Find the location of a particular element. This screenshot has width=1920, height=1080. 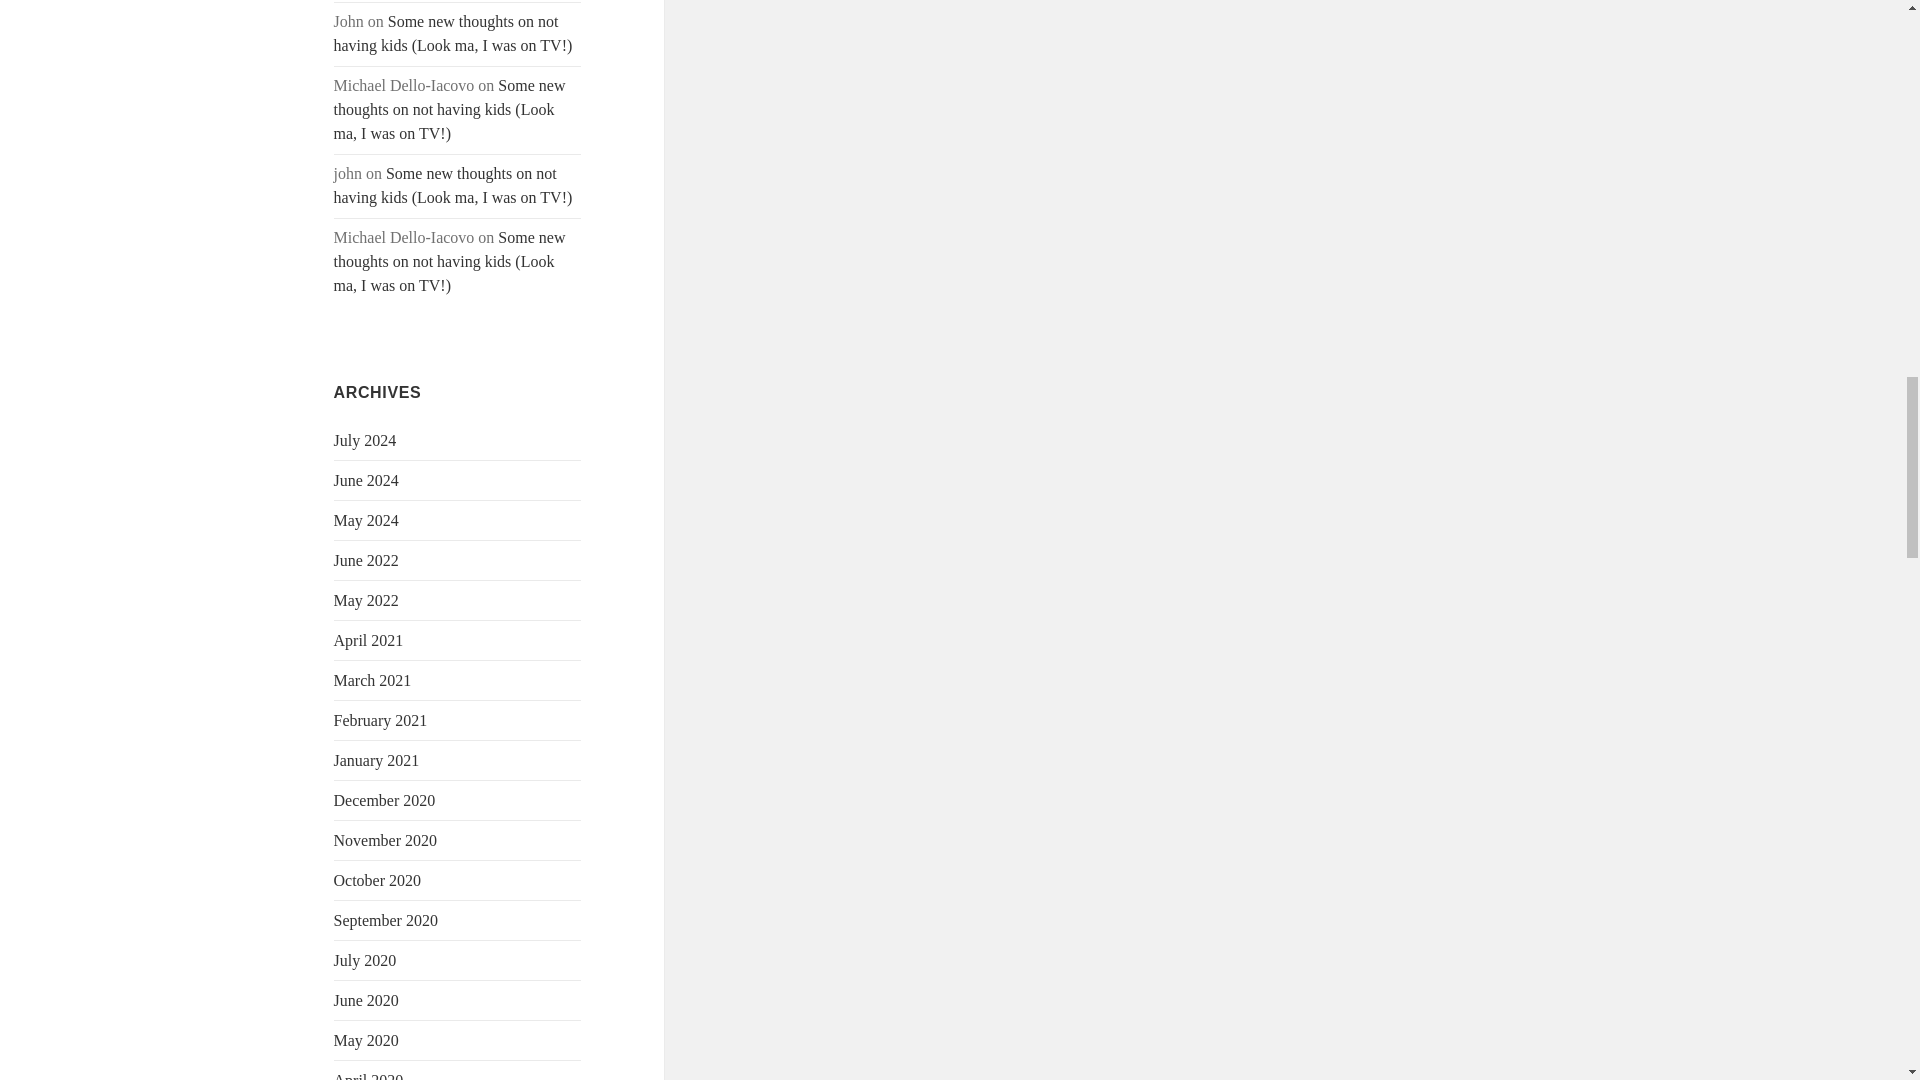

December 2020 is located at coordinates (384, 800).